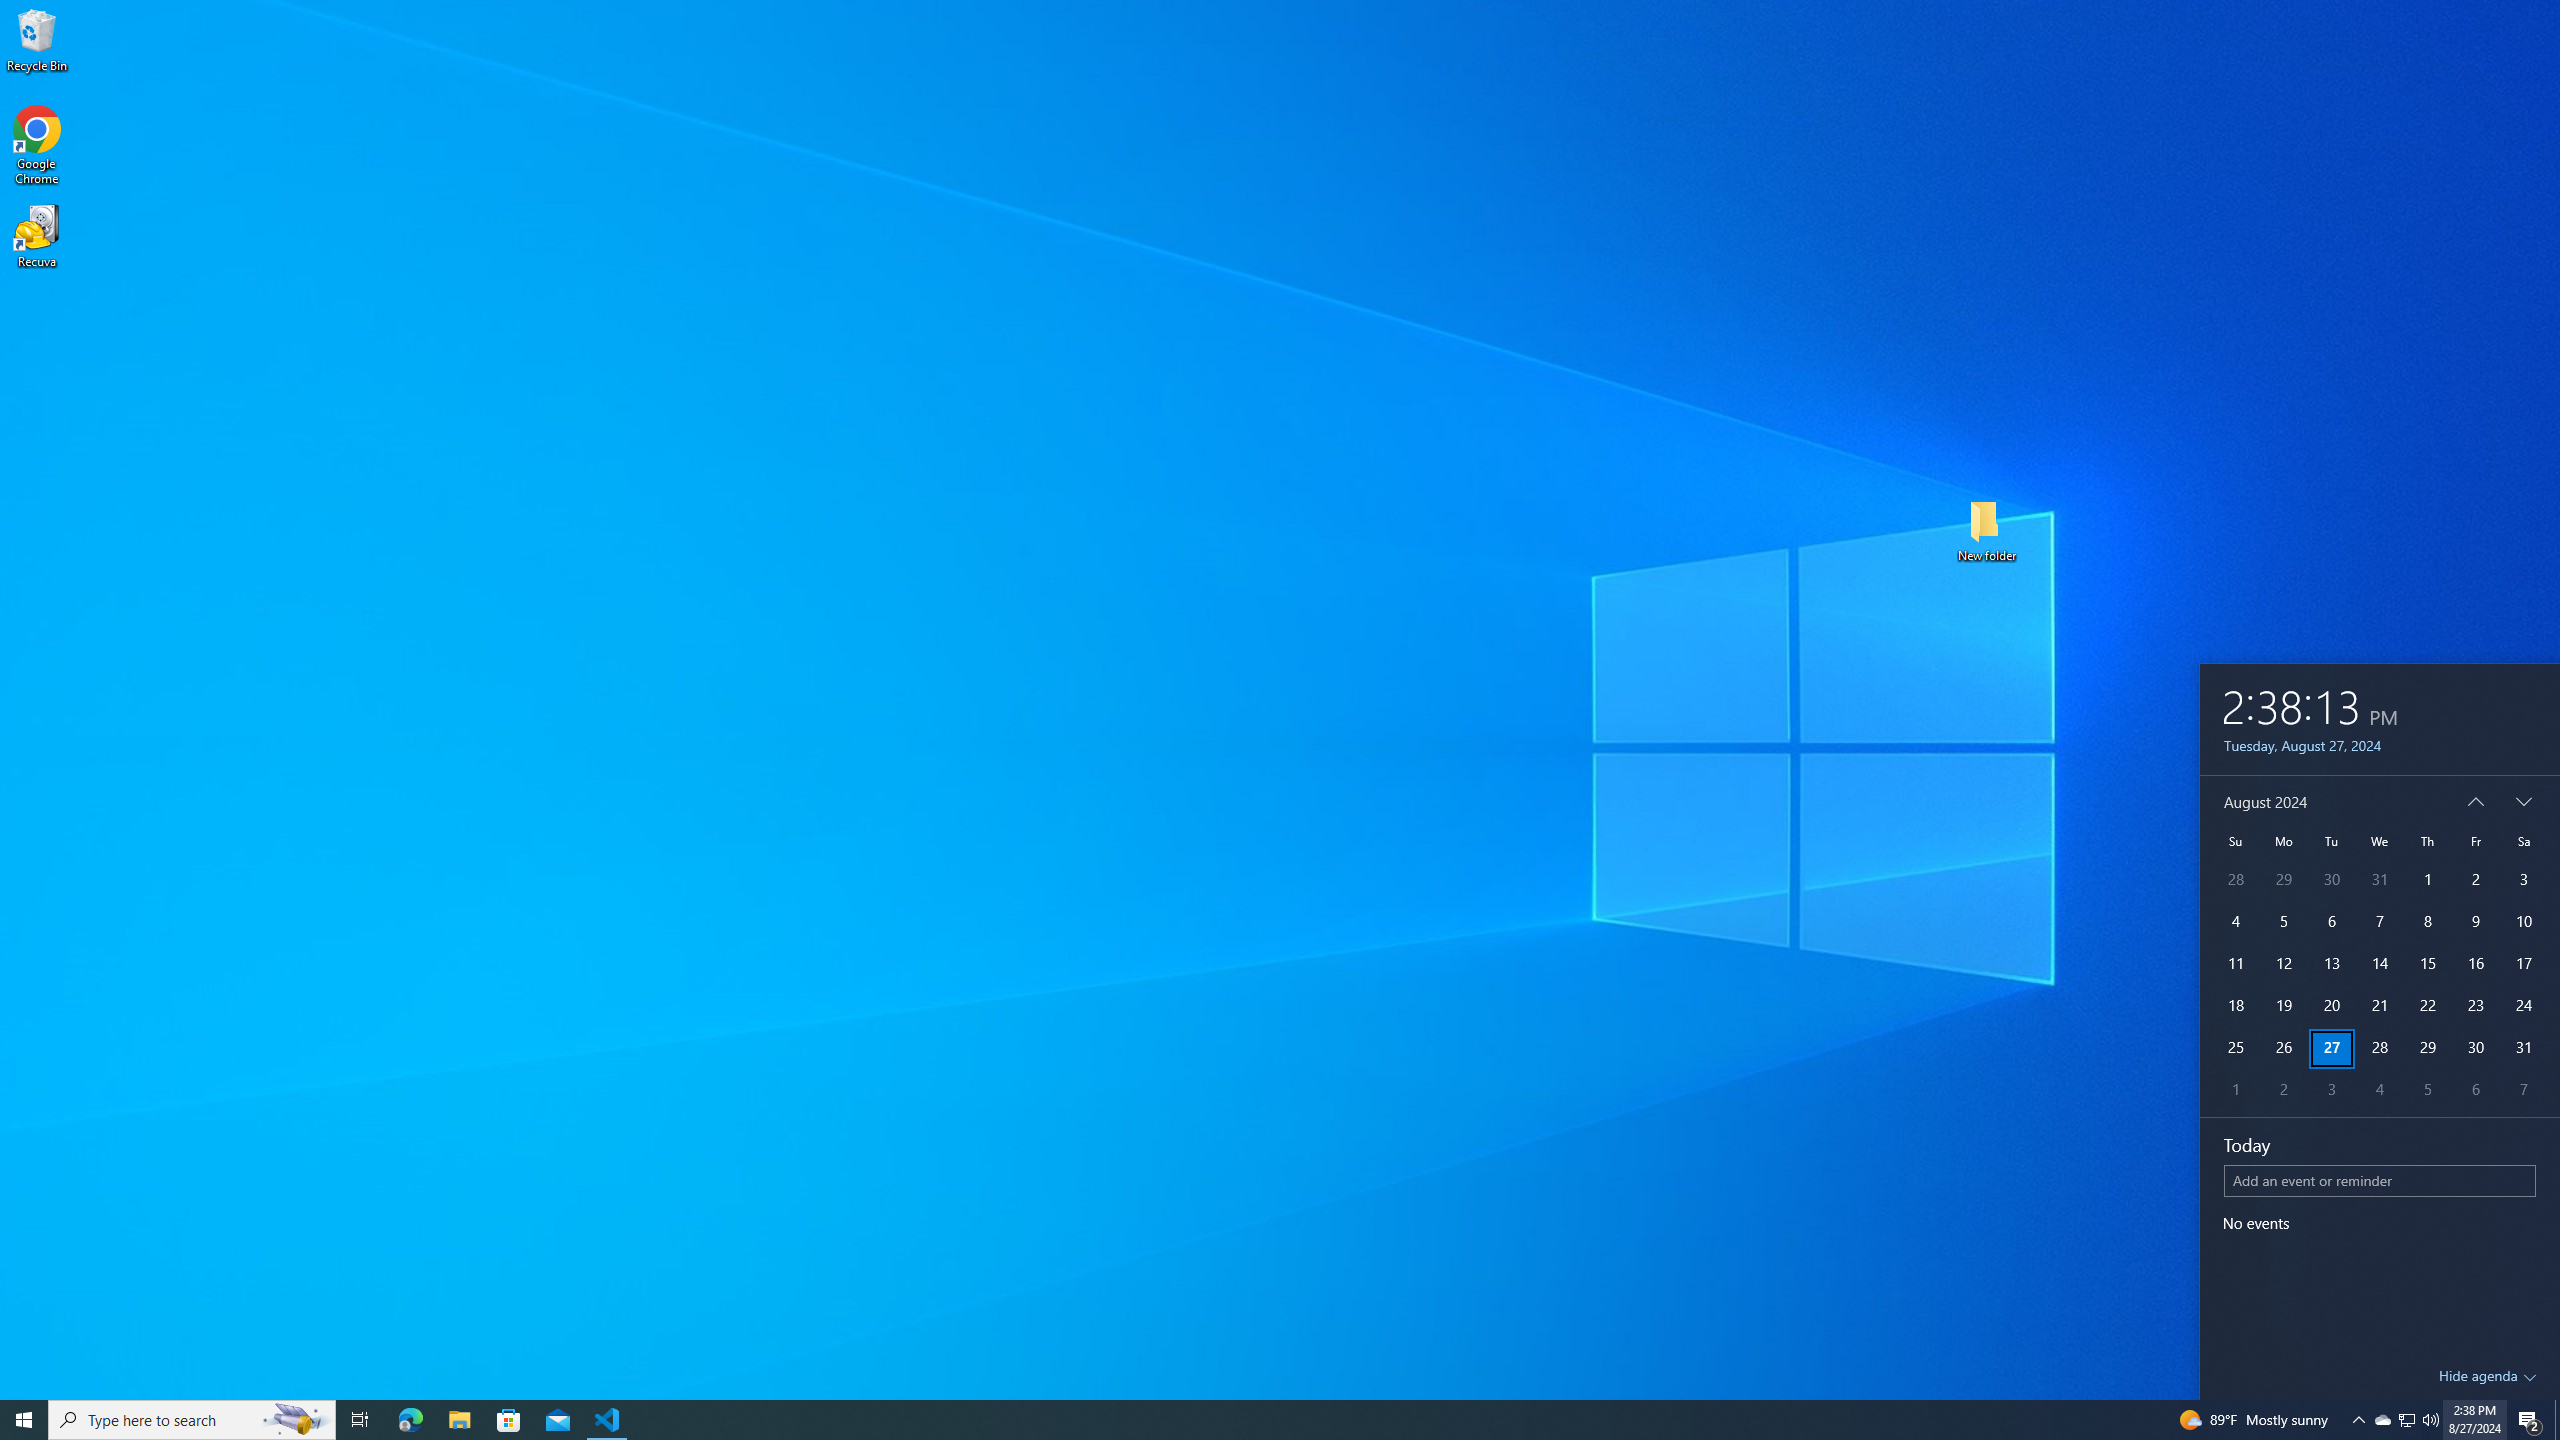 This screenshot has width=2560, height=1440. What do you see at coordinates (2234, 964) in the screenshot?
I see `11` at bounding box center [2234, 964].